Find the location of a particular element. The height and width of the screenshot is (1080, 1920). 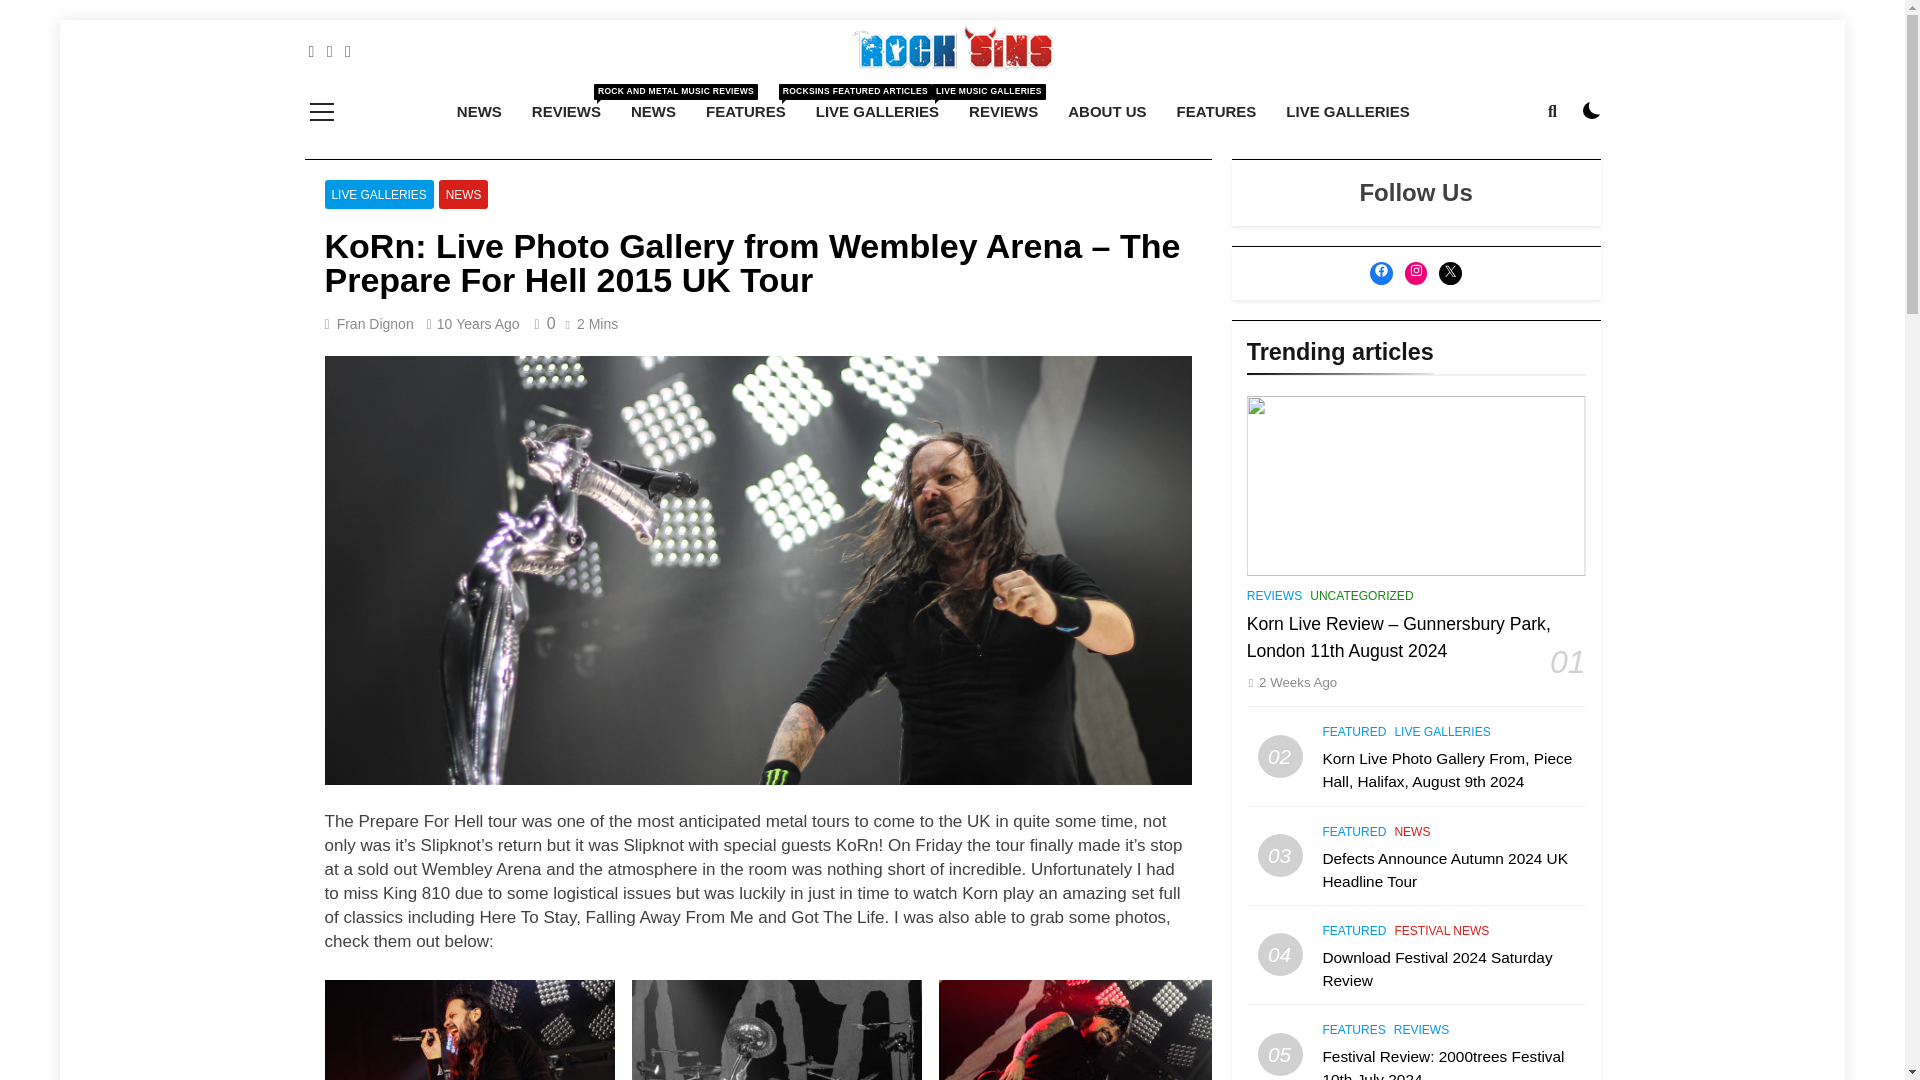

ABOUT US is located at coordinates (877, 112).